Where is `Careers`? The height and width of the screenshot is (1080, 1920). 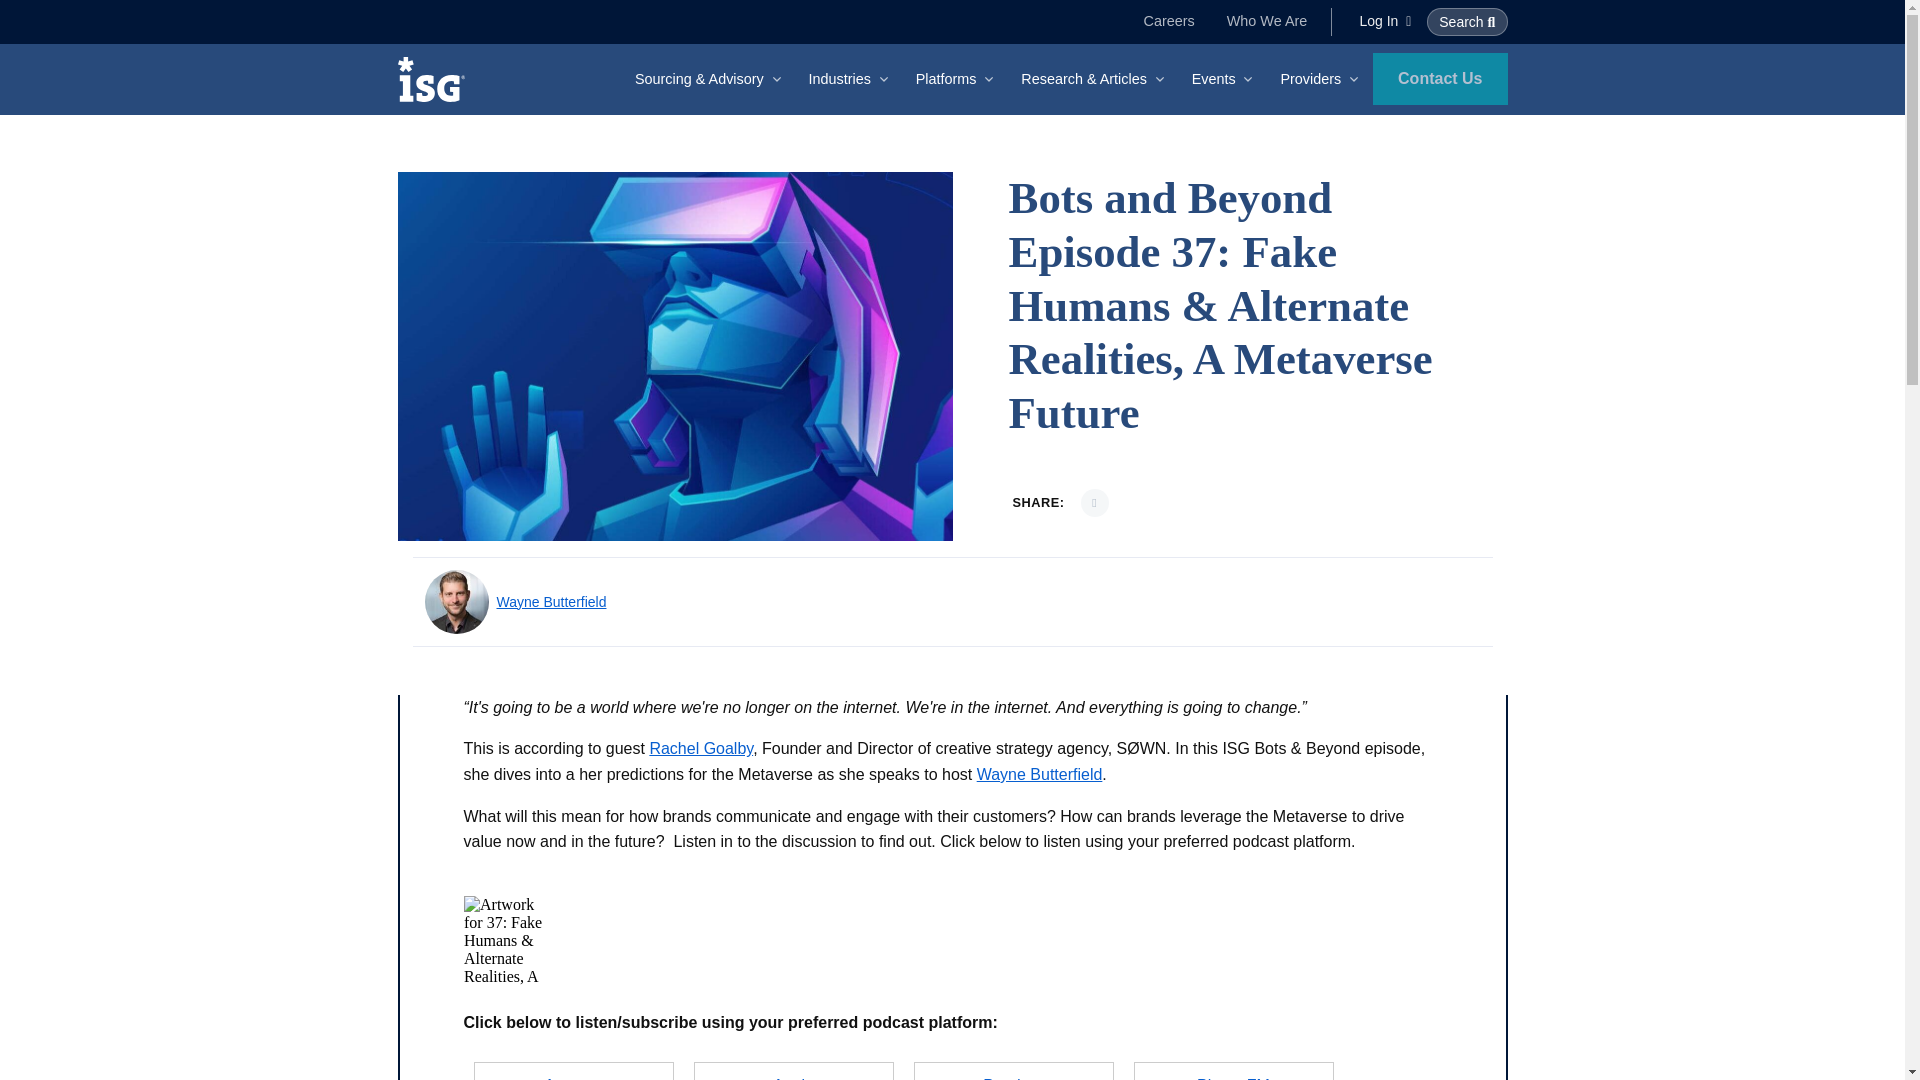 Careers is located at coordinates (1170, 21).